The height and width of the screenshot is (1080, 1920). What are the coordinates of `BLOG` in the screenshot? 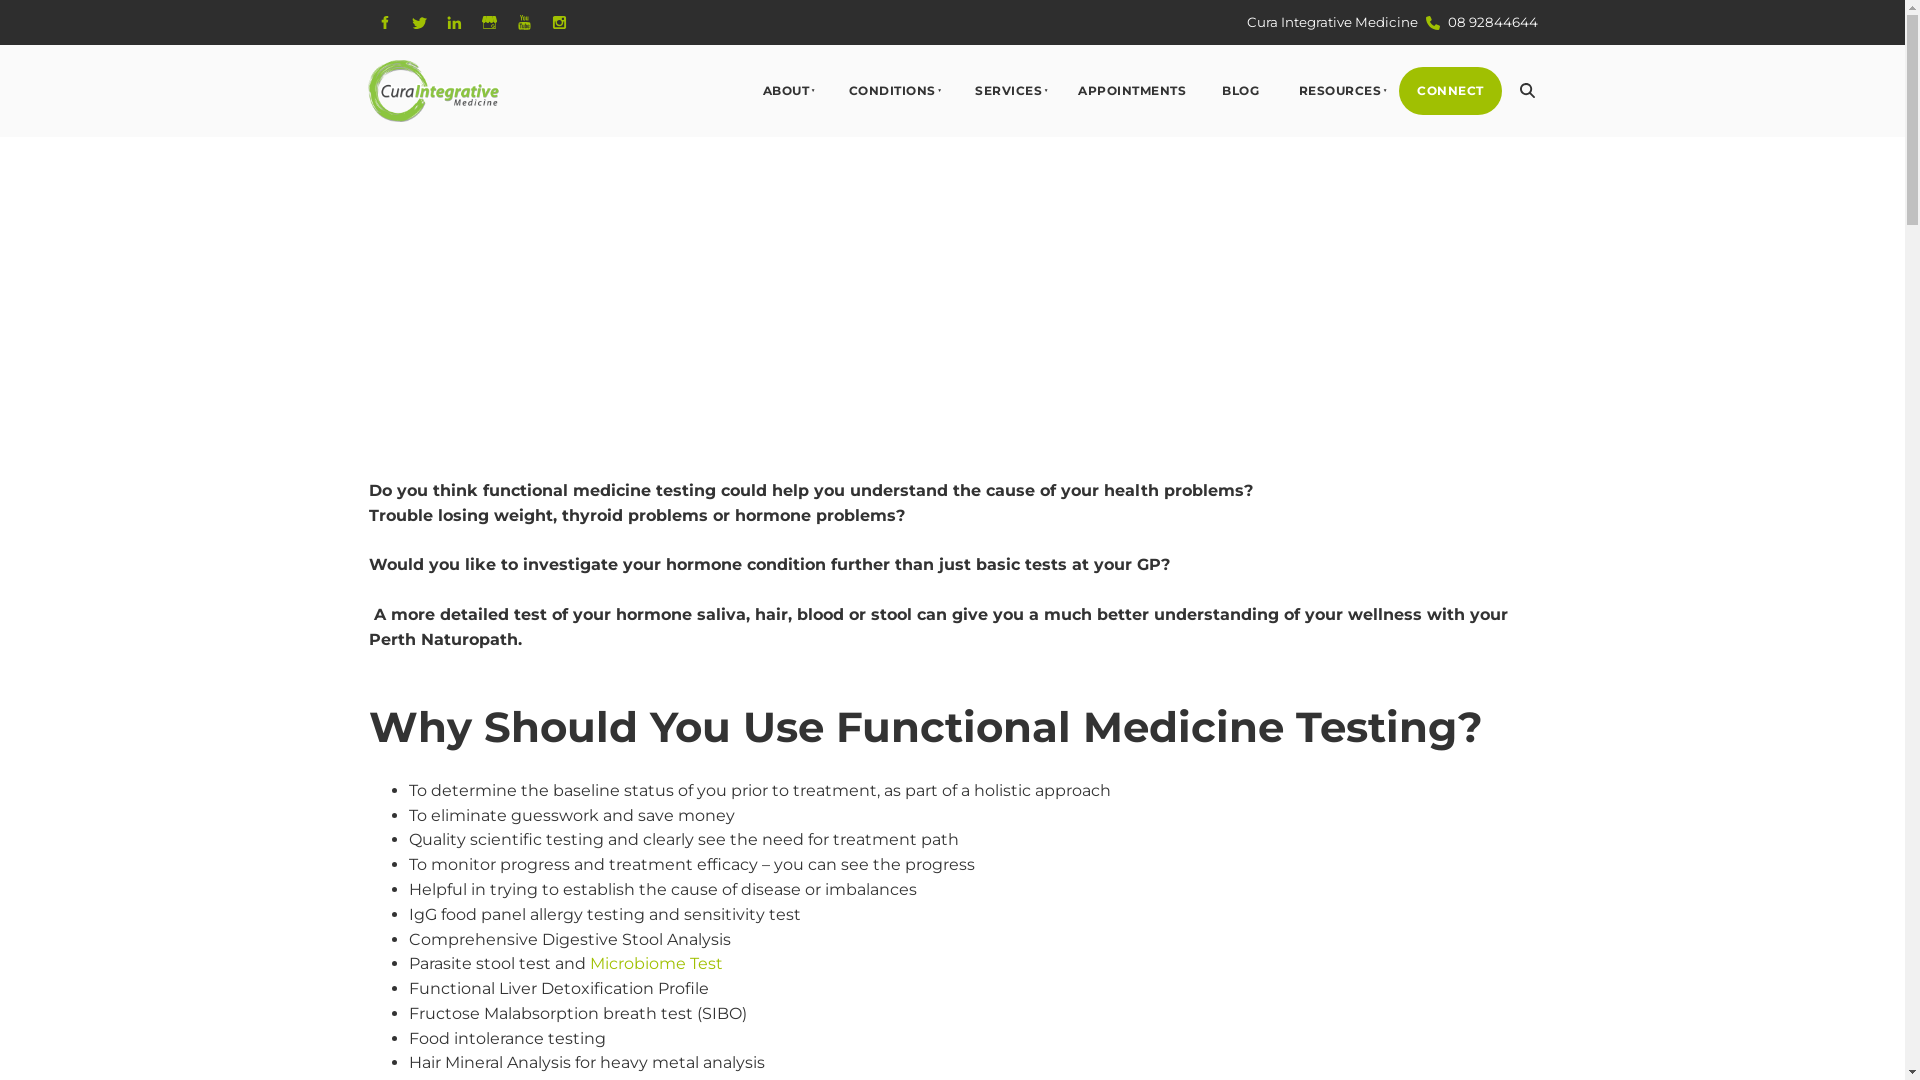 It's located at (1240, 92).